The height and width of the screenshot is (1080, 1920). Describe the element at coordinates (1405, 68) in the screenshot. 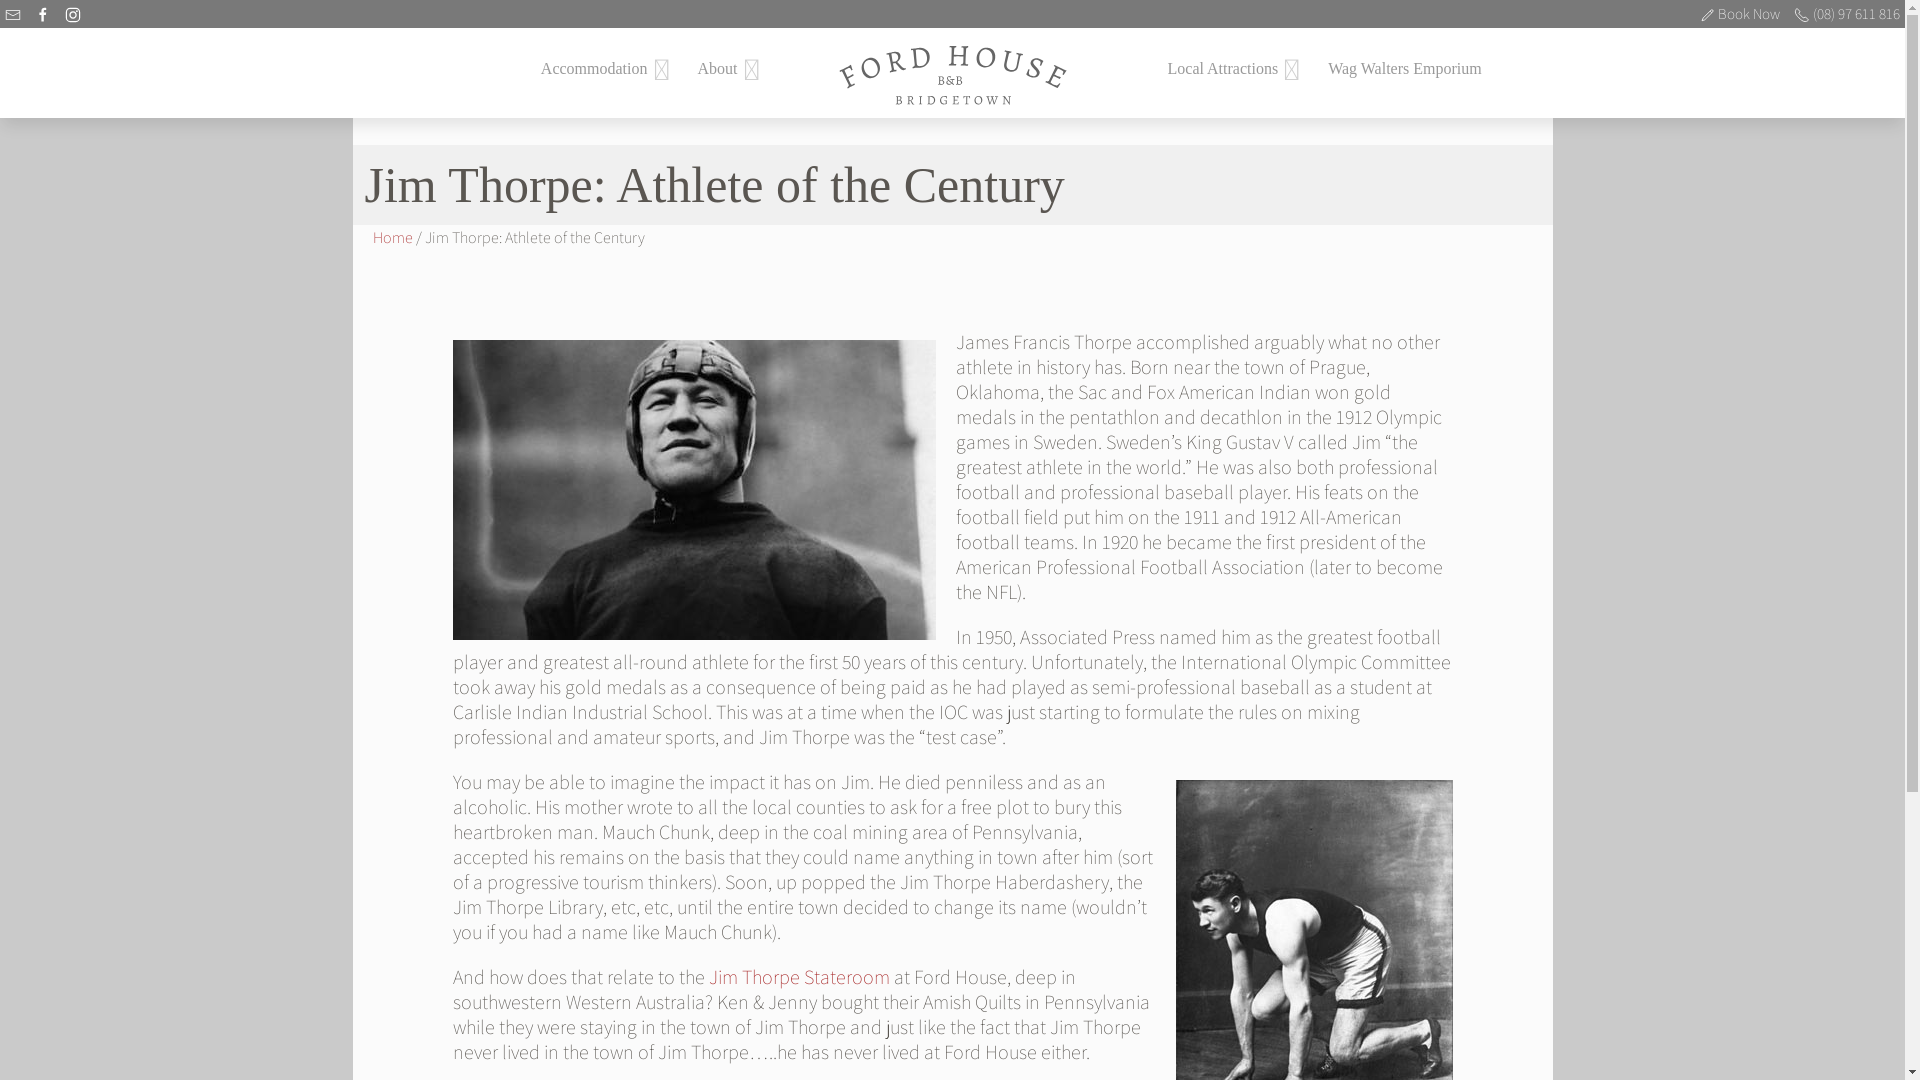

I see `Wag Walters Emporium` at that location.